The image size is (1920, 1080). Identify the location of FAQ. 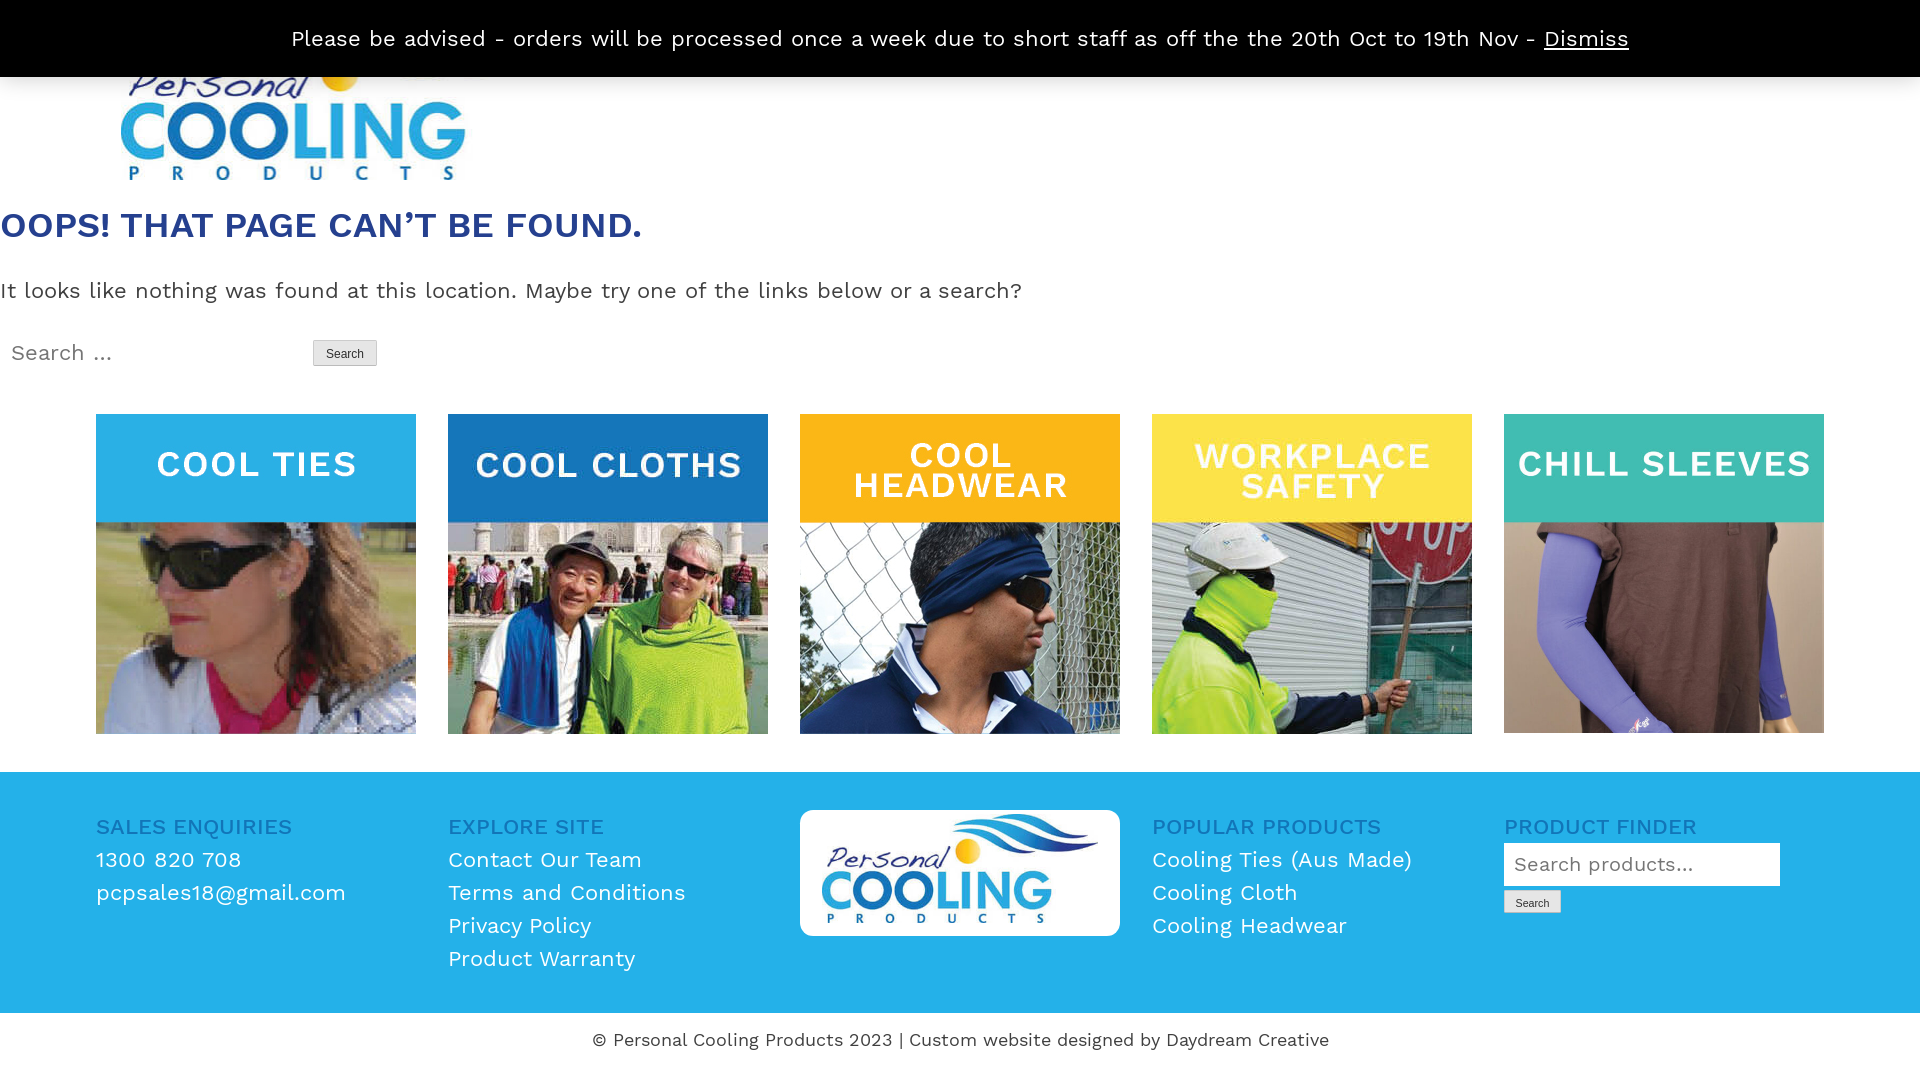
(1646, 30).